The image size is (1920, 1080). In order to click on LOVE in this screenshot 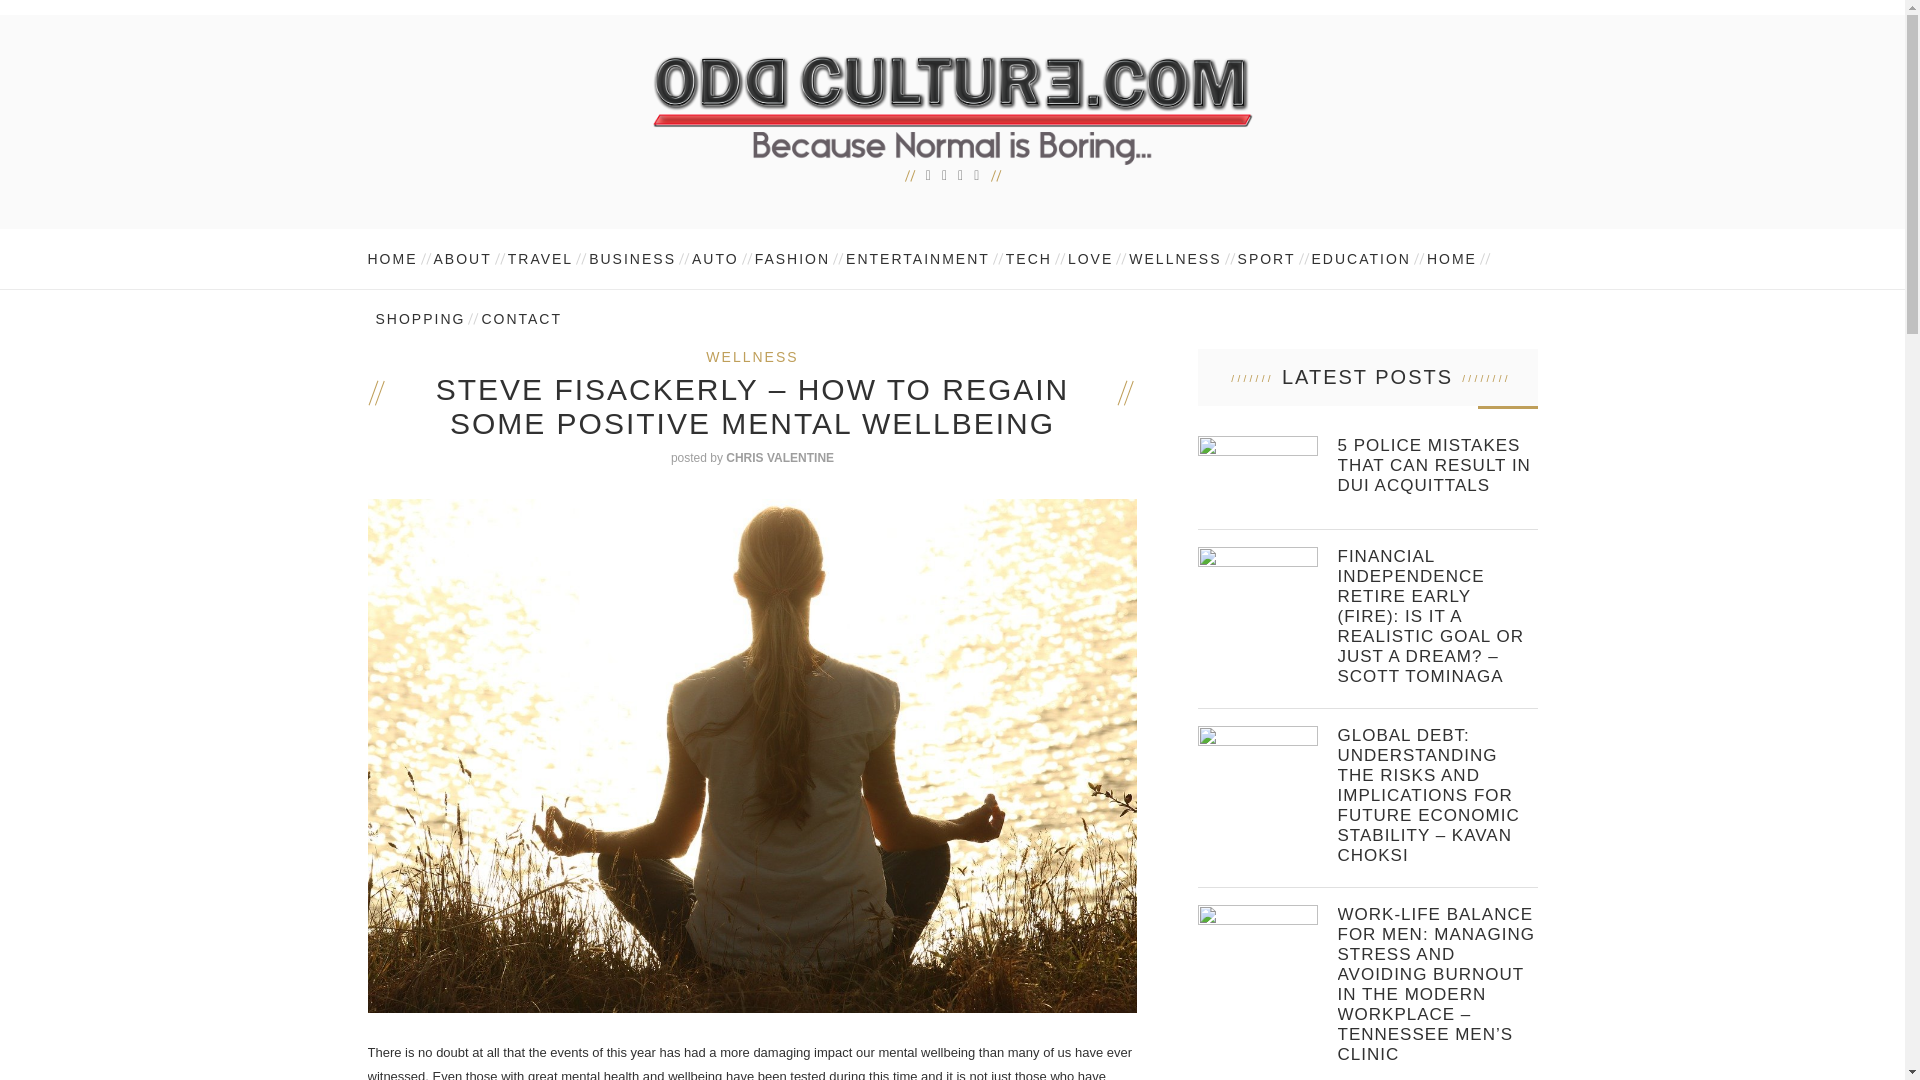, I will do `click(1090, 258)`.